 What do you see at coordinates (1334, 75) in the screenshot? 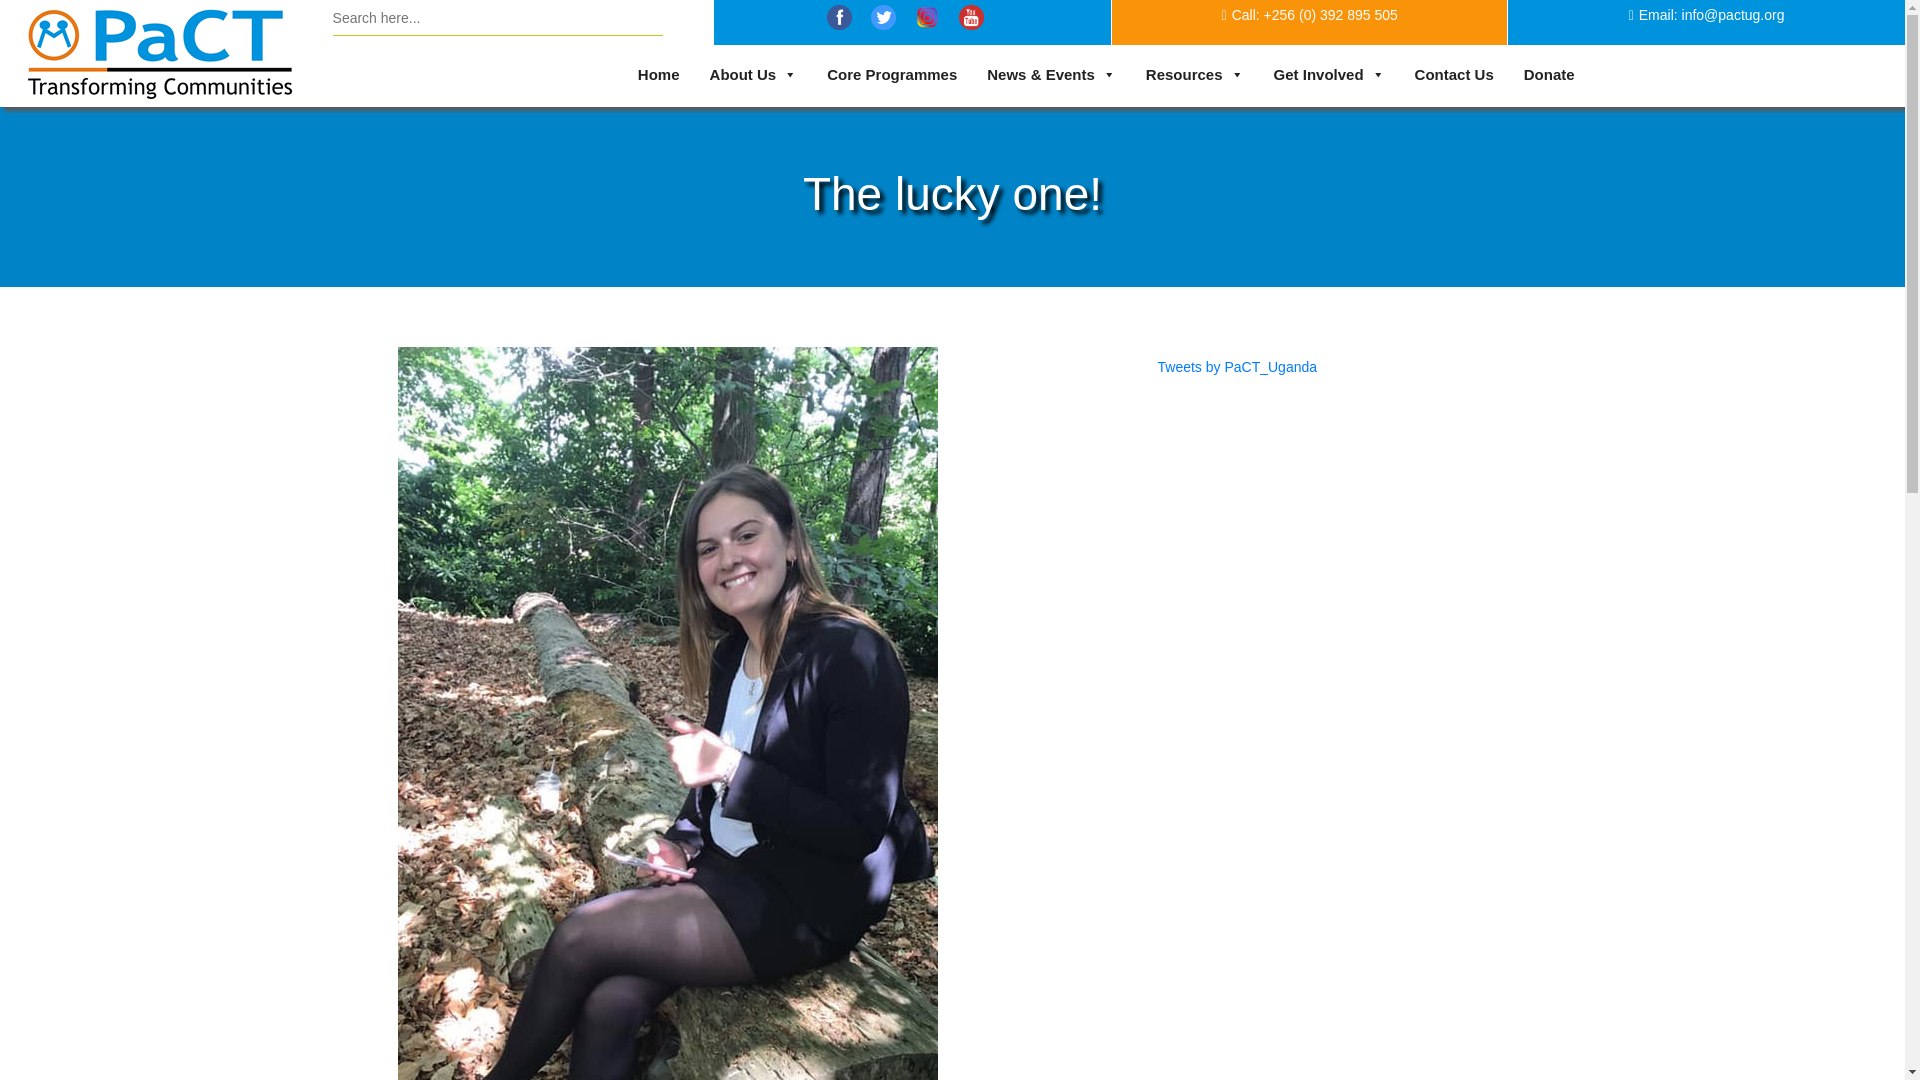
I see `Get Involved` at bounding box center [1334, 75].